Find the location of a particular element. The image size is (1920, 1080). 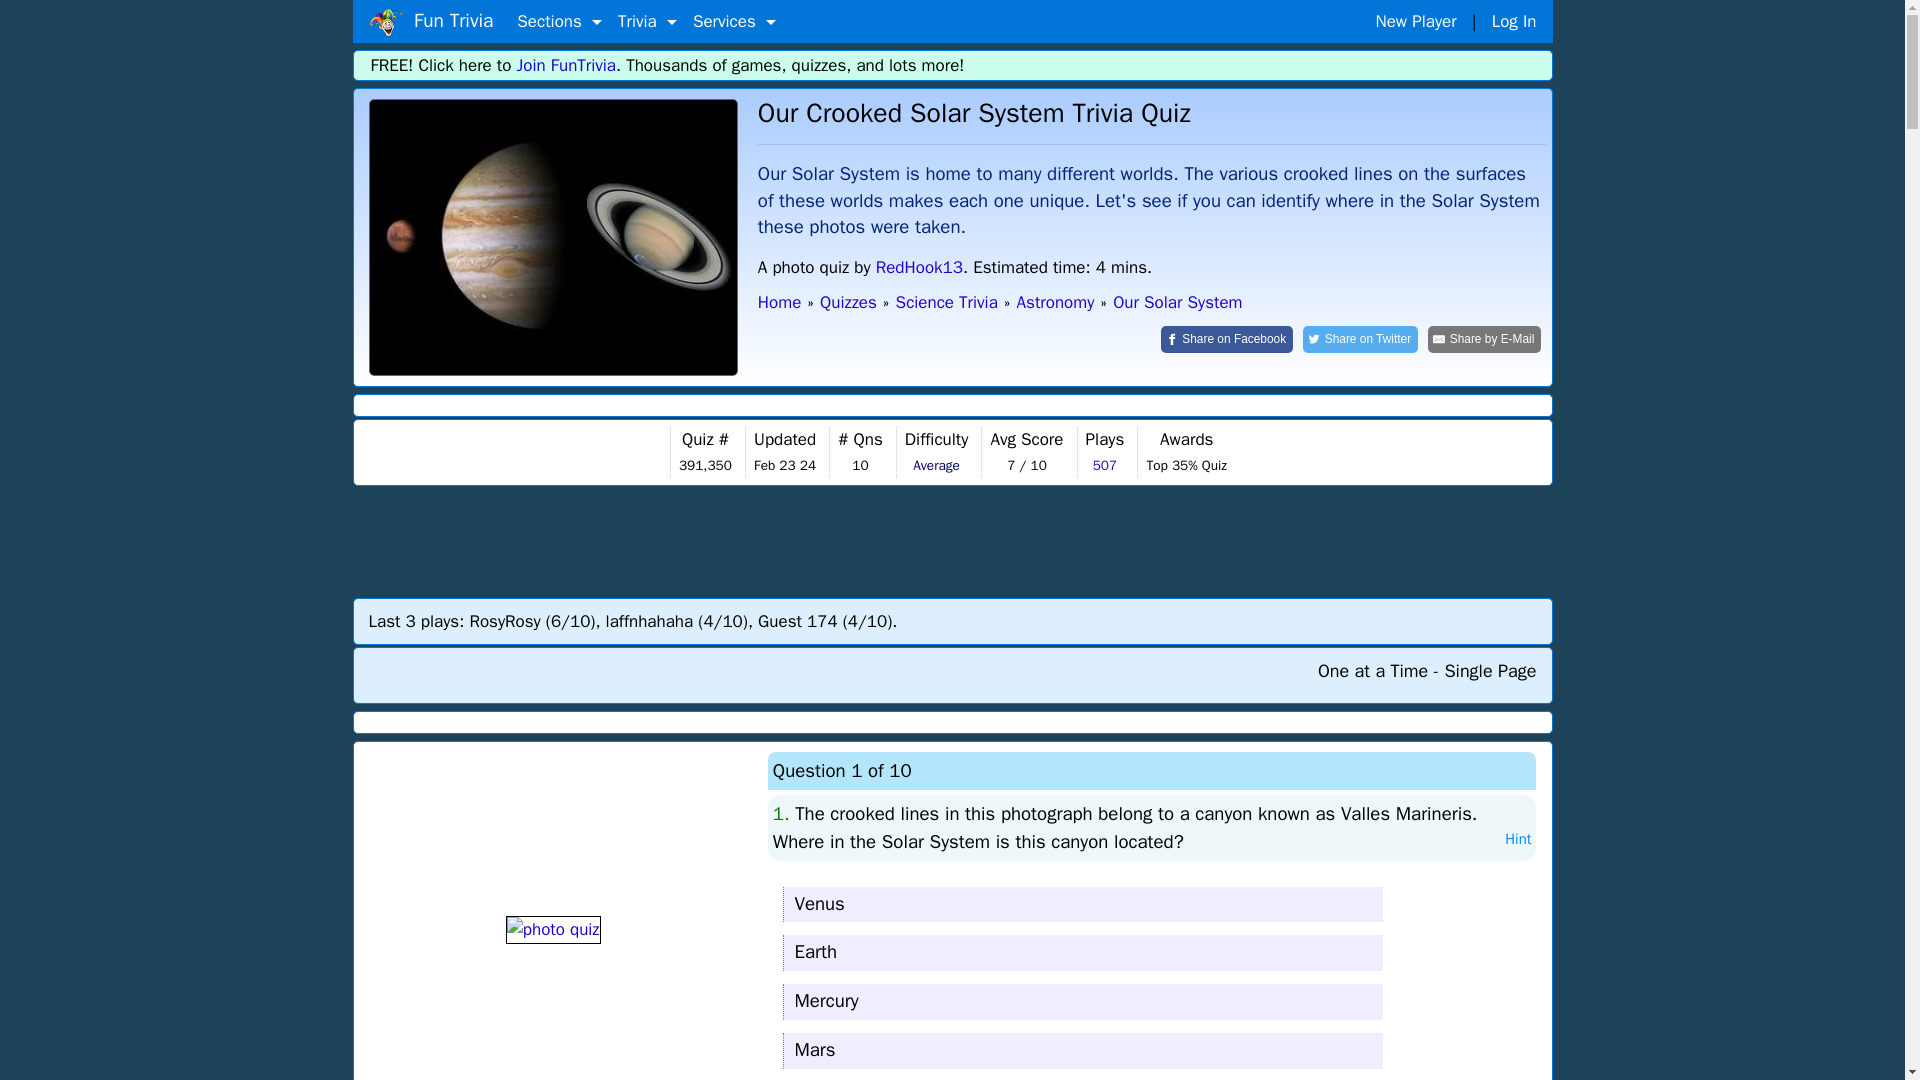

Home is located at coordinates (384, 22).